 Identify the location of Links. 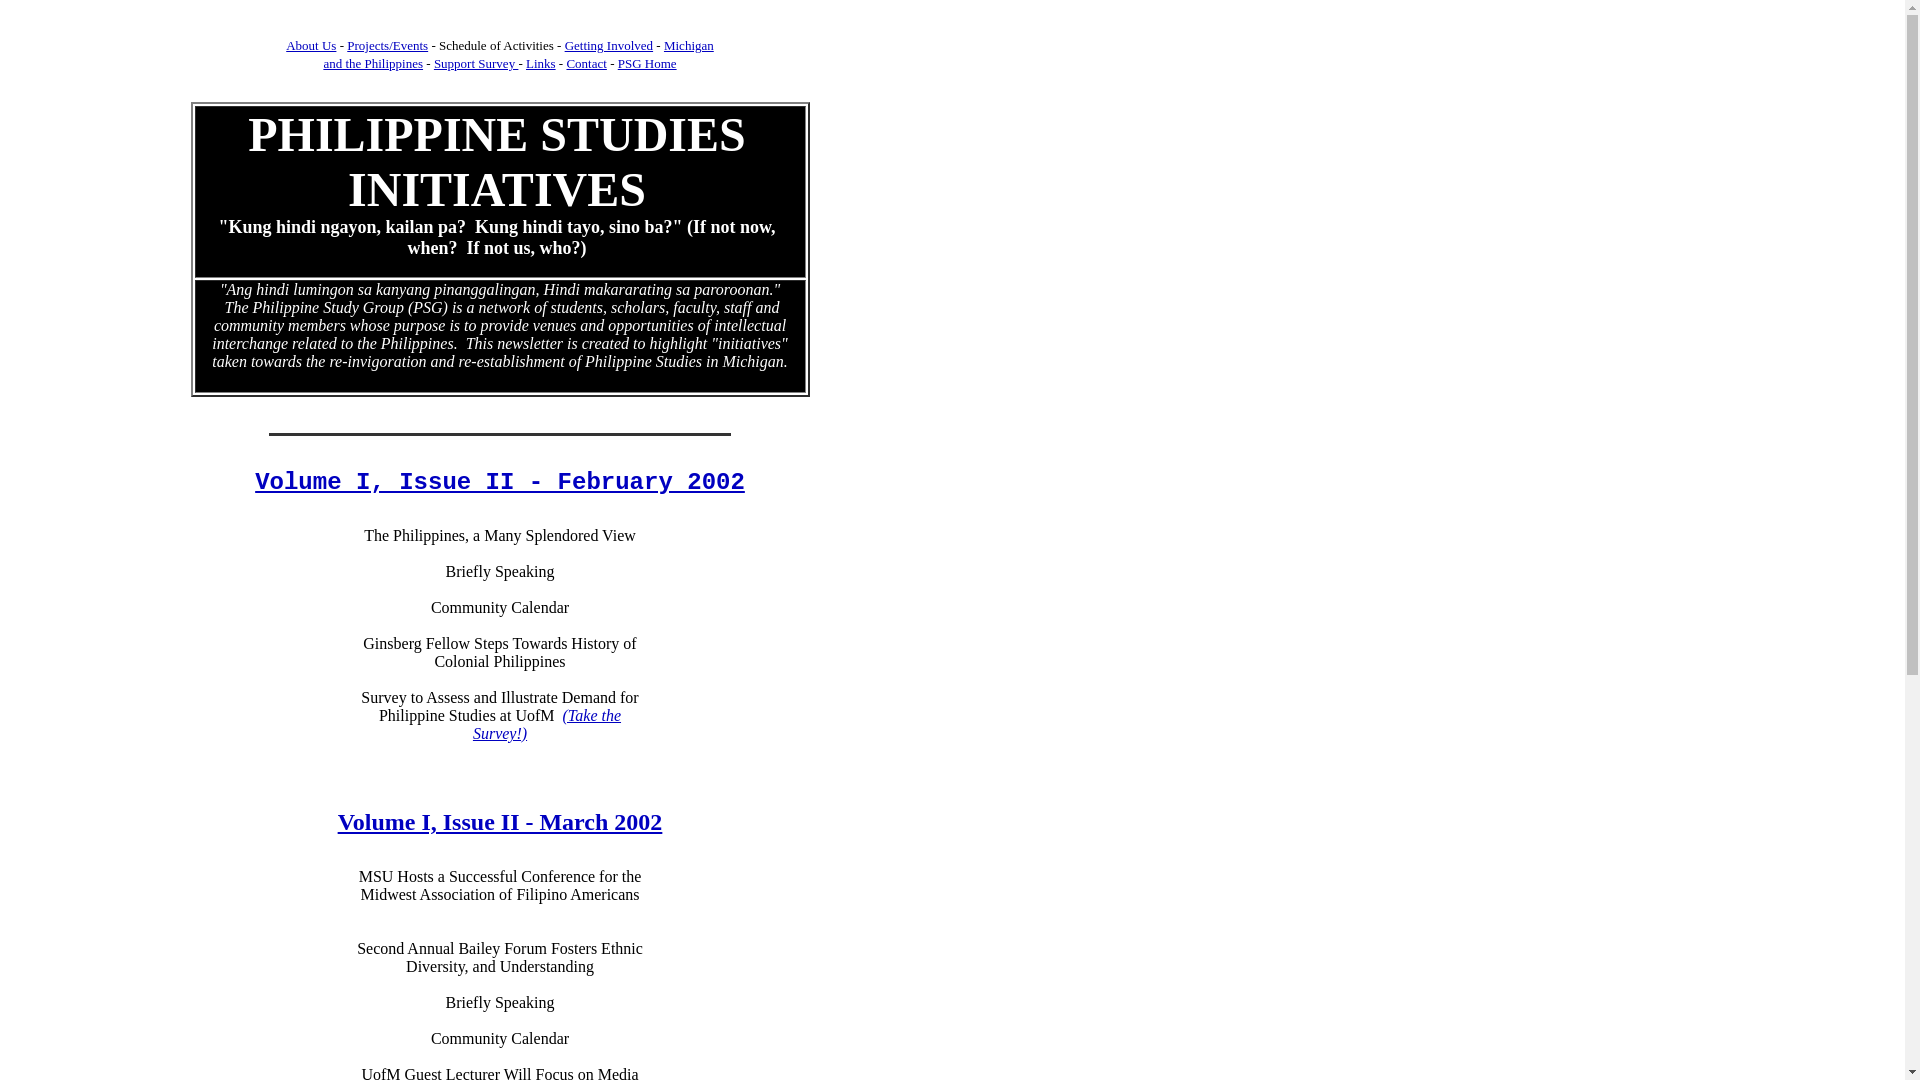
(541, 64).